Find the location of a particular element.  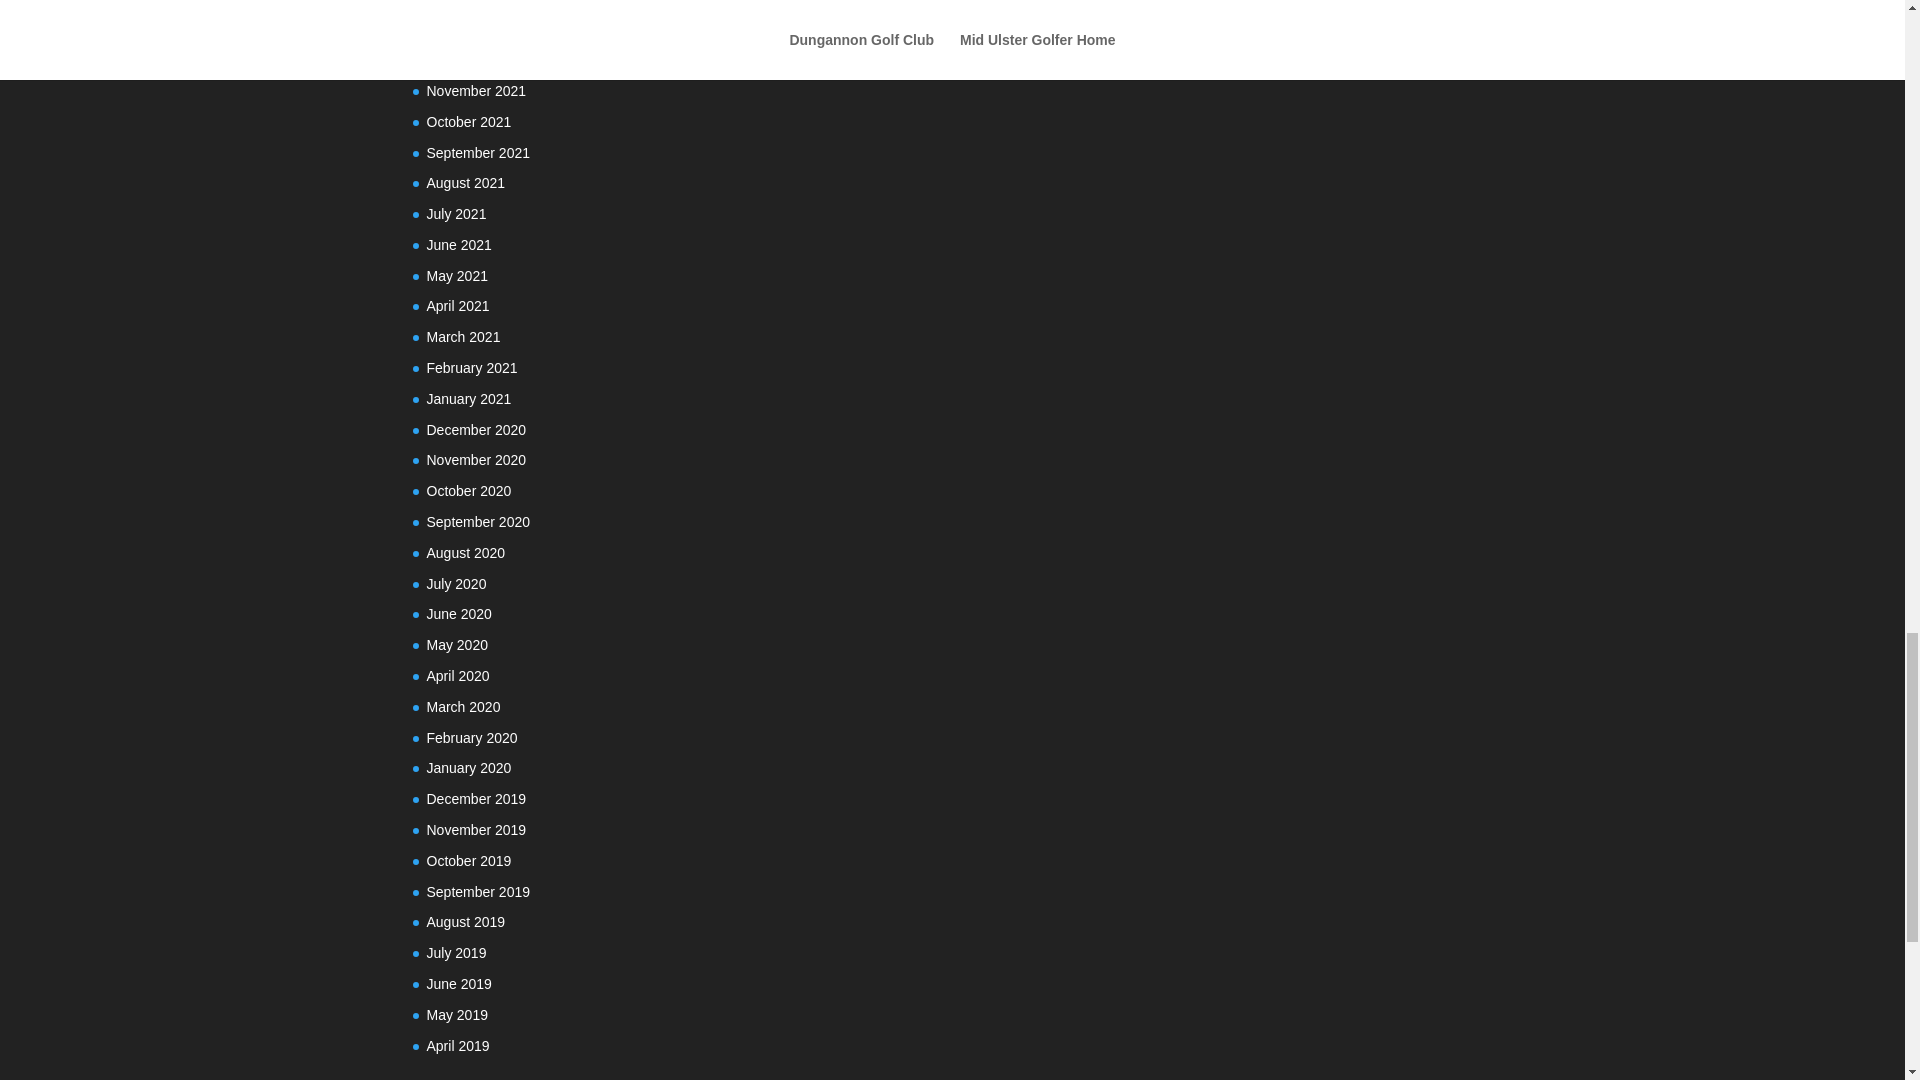

June 2021 is located at coordinates (458, 244).